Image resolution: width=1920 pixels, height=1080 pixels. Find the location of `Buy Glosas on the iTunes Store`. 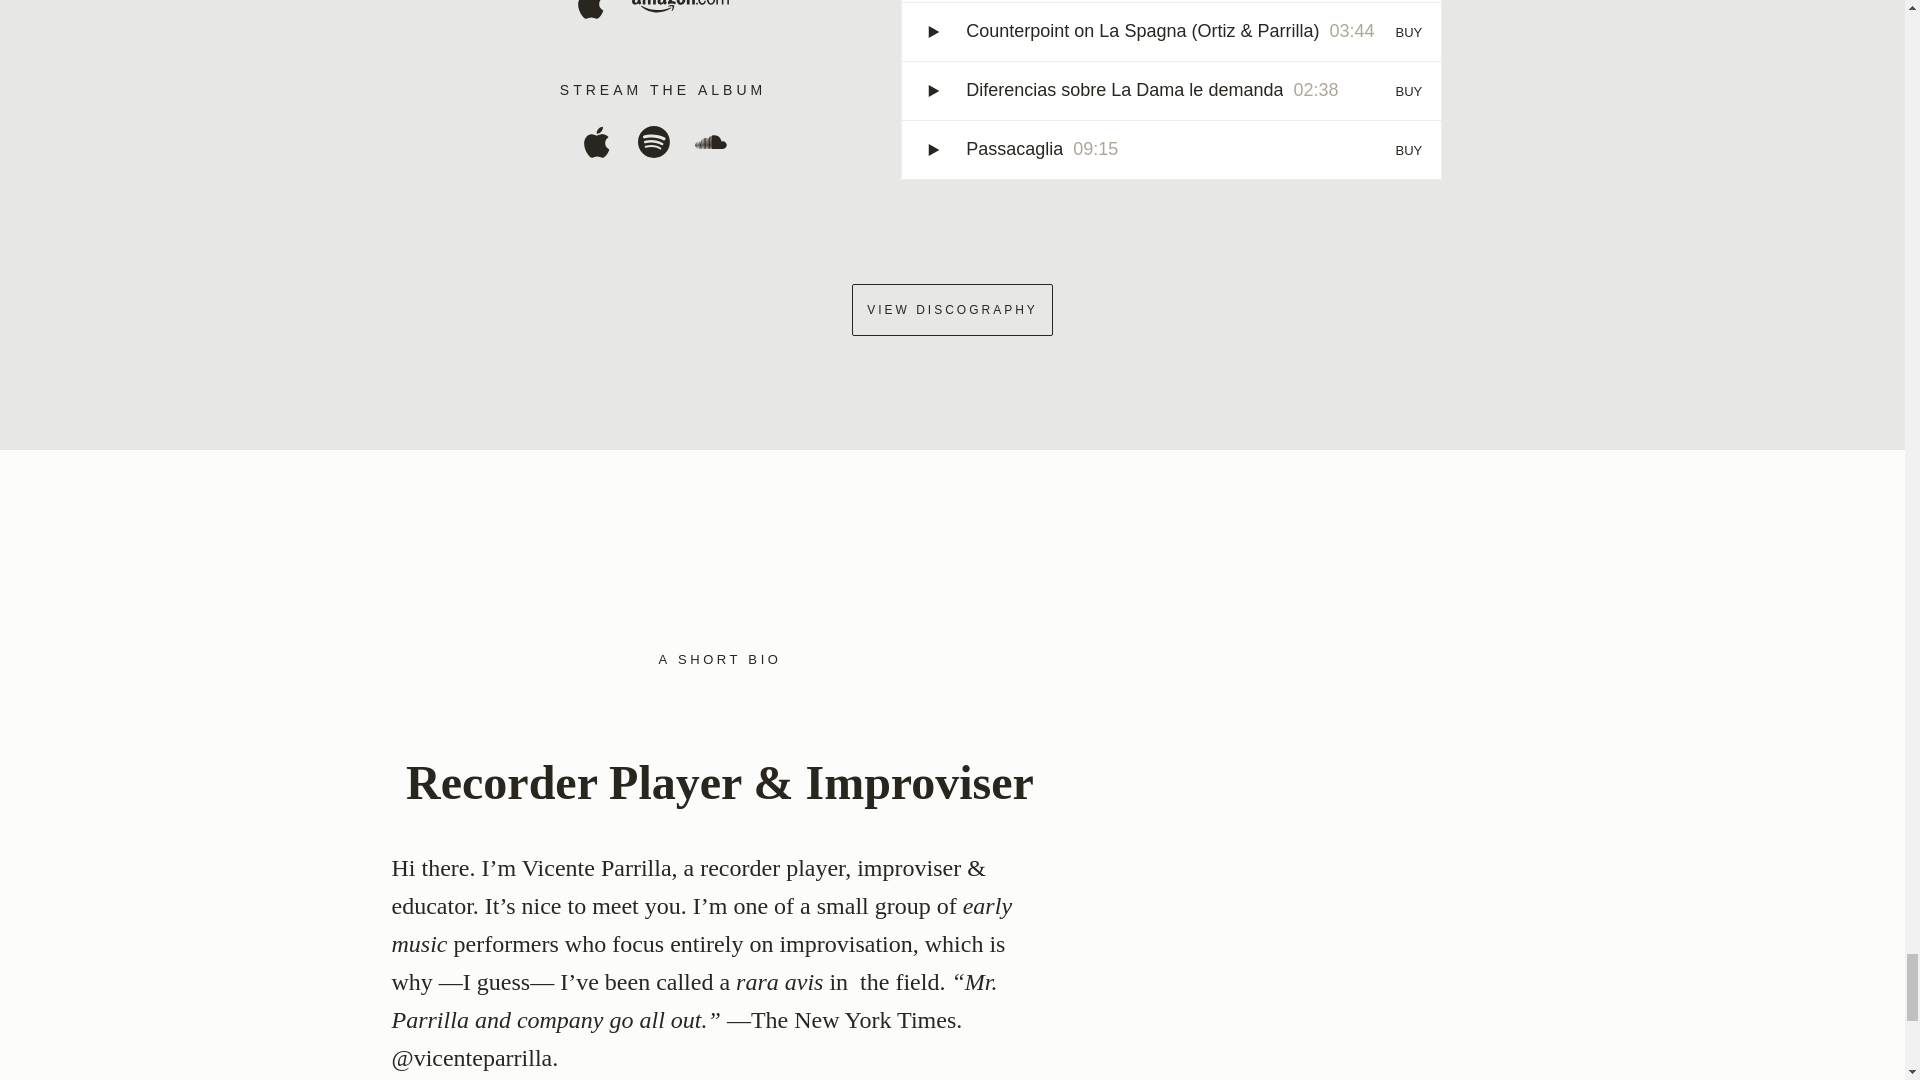

Buy Glosas on the iTunes Store is located at coordinates (590, 12).